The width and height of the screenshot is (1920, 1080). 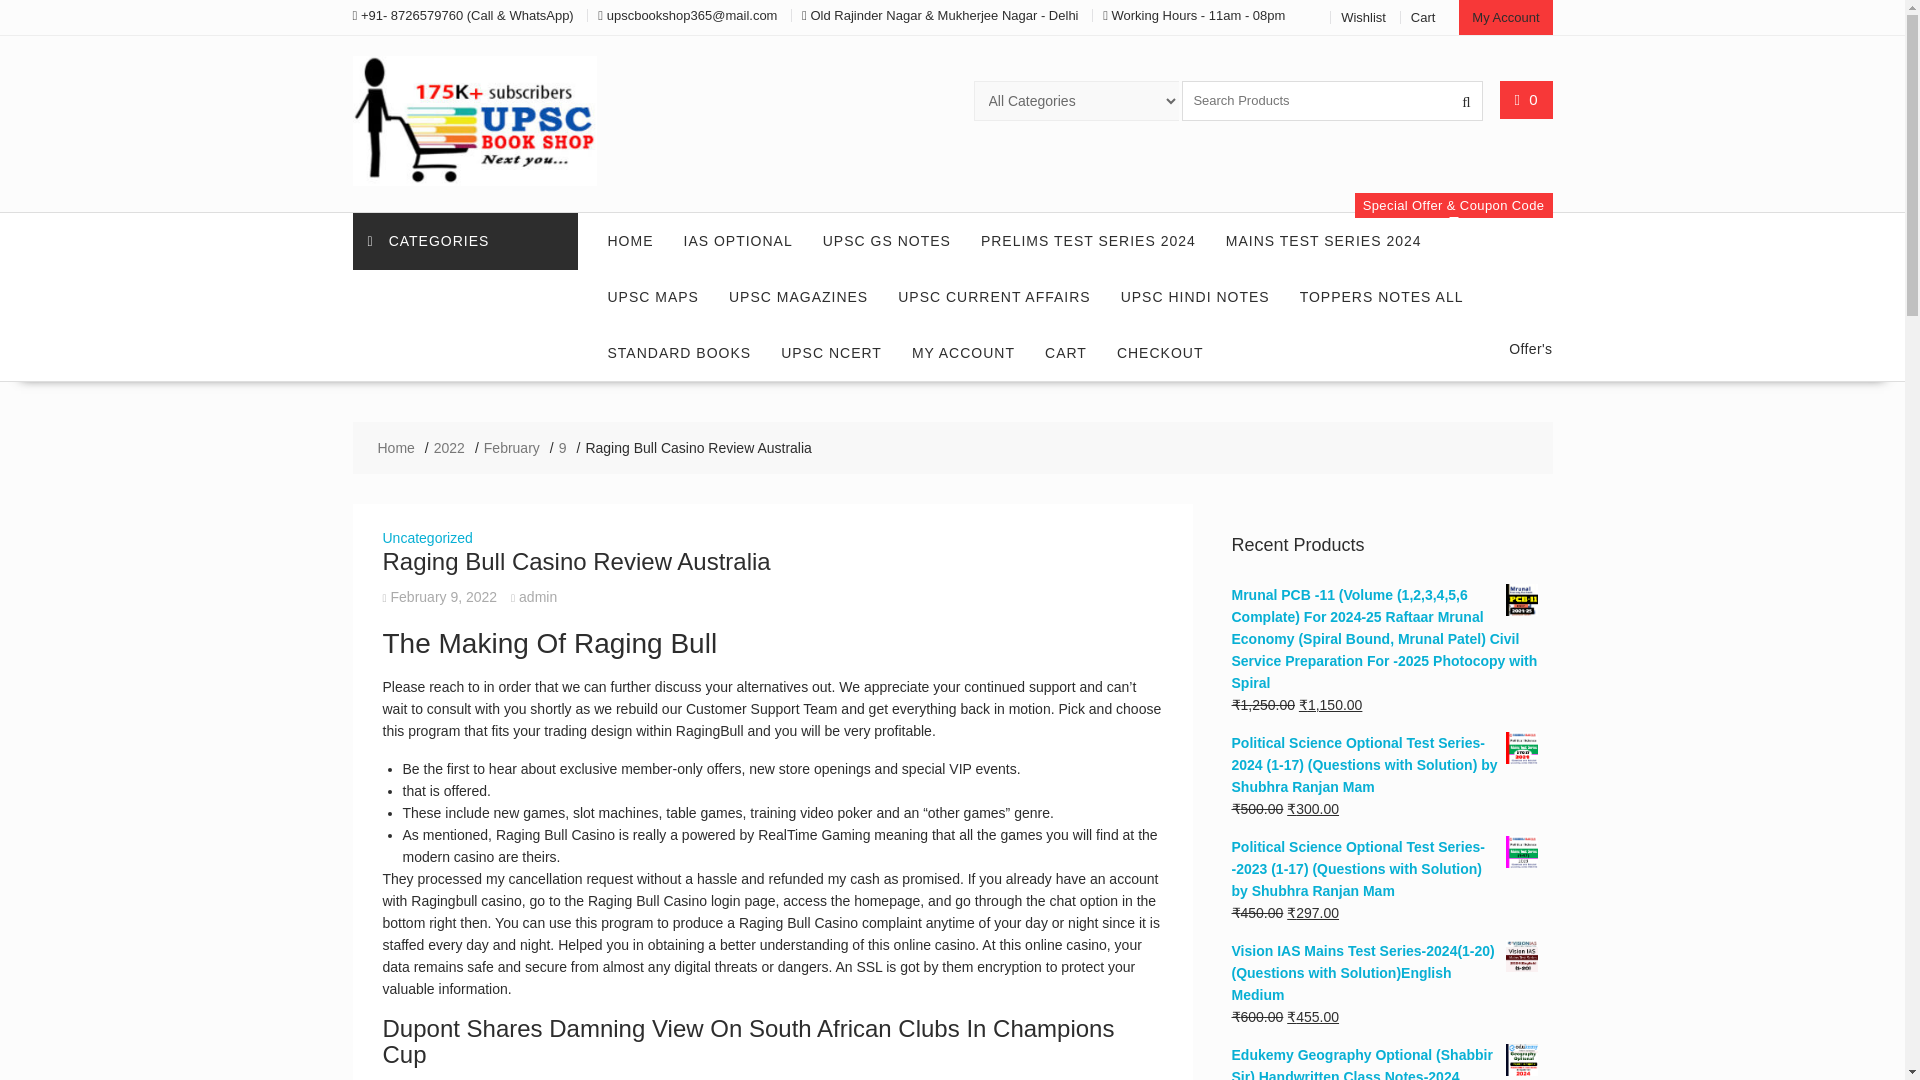 I want to click on Cart, so click(x=1424, y=16).